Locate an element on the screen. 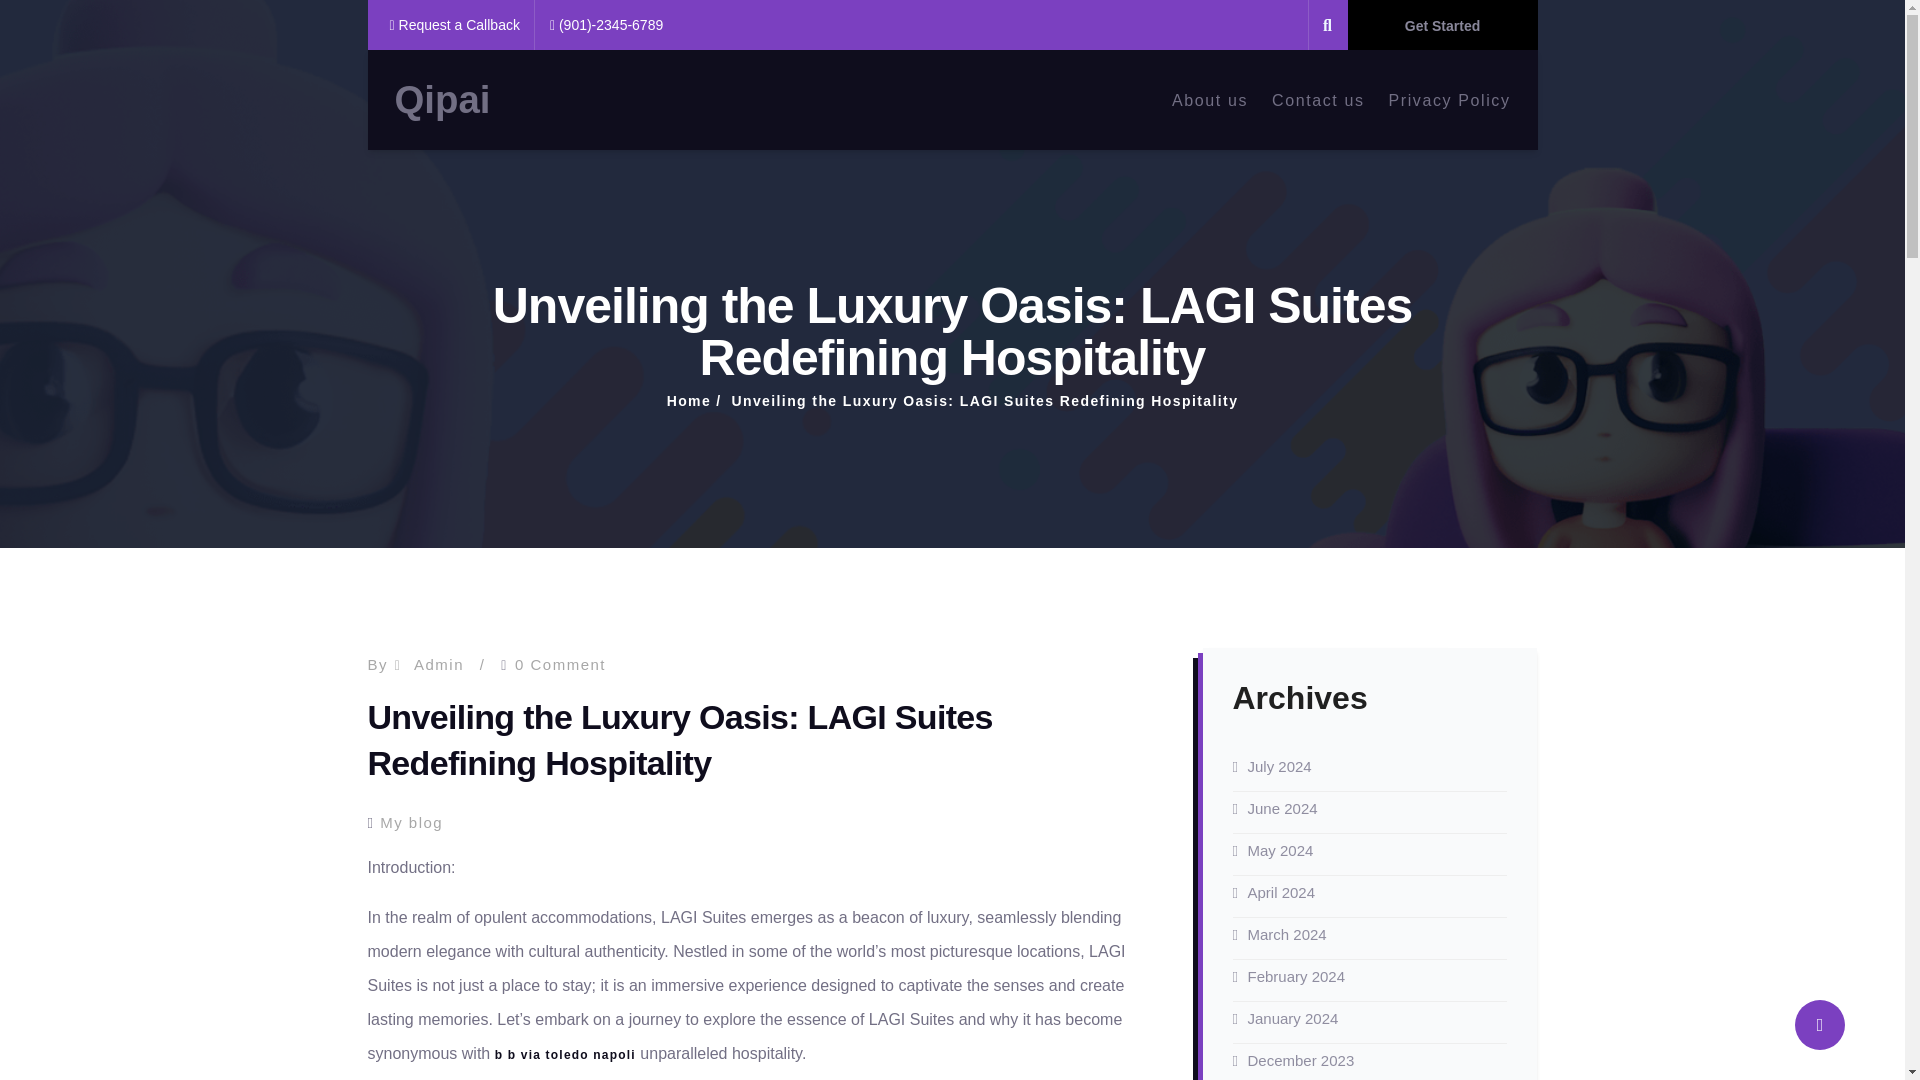 This screenshot has height=1080, width=1920. April 2024 is located at coordinates (1282, 892).